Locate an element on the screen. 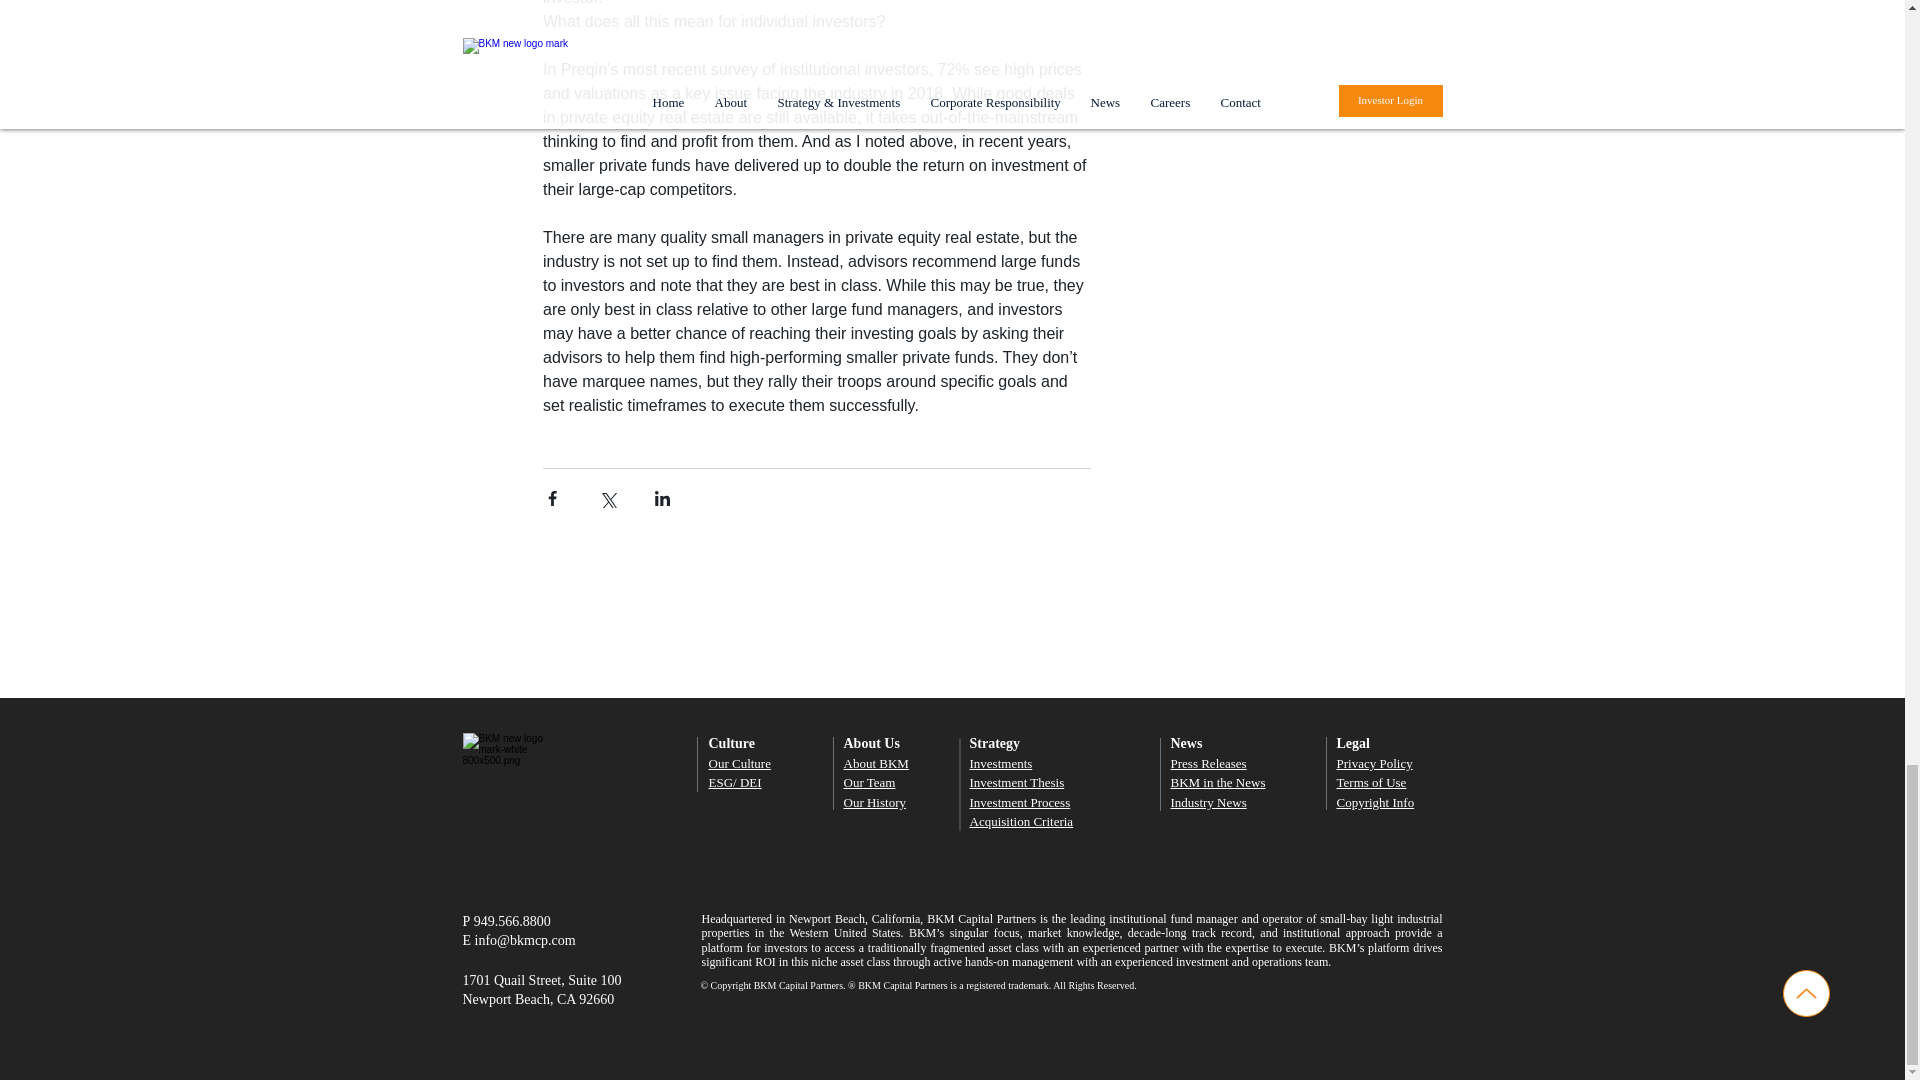 The height and width of the screenshot is (1080, 1920). Our Team is located at coordinates (870, 782).